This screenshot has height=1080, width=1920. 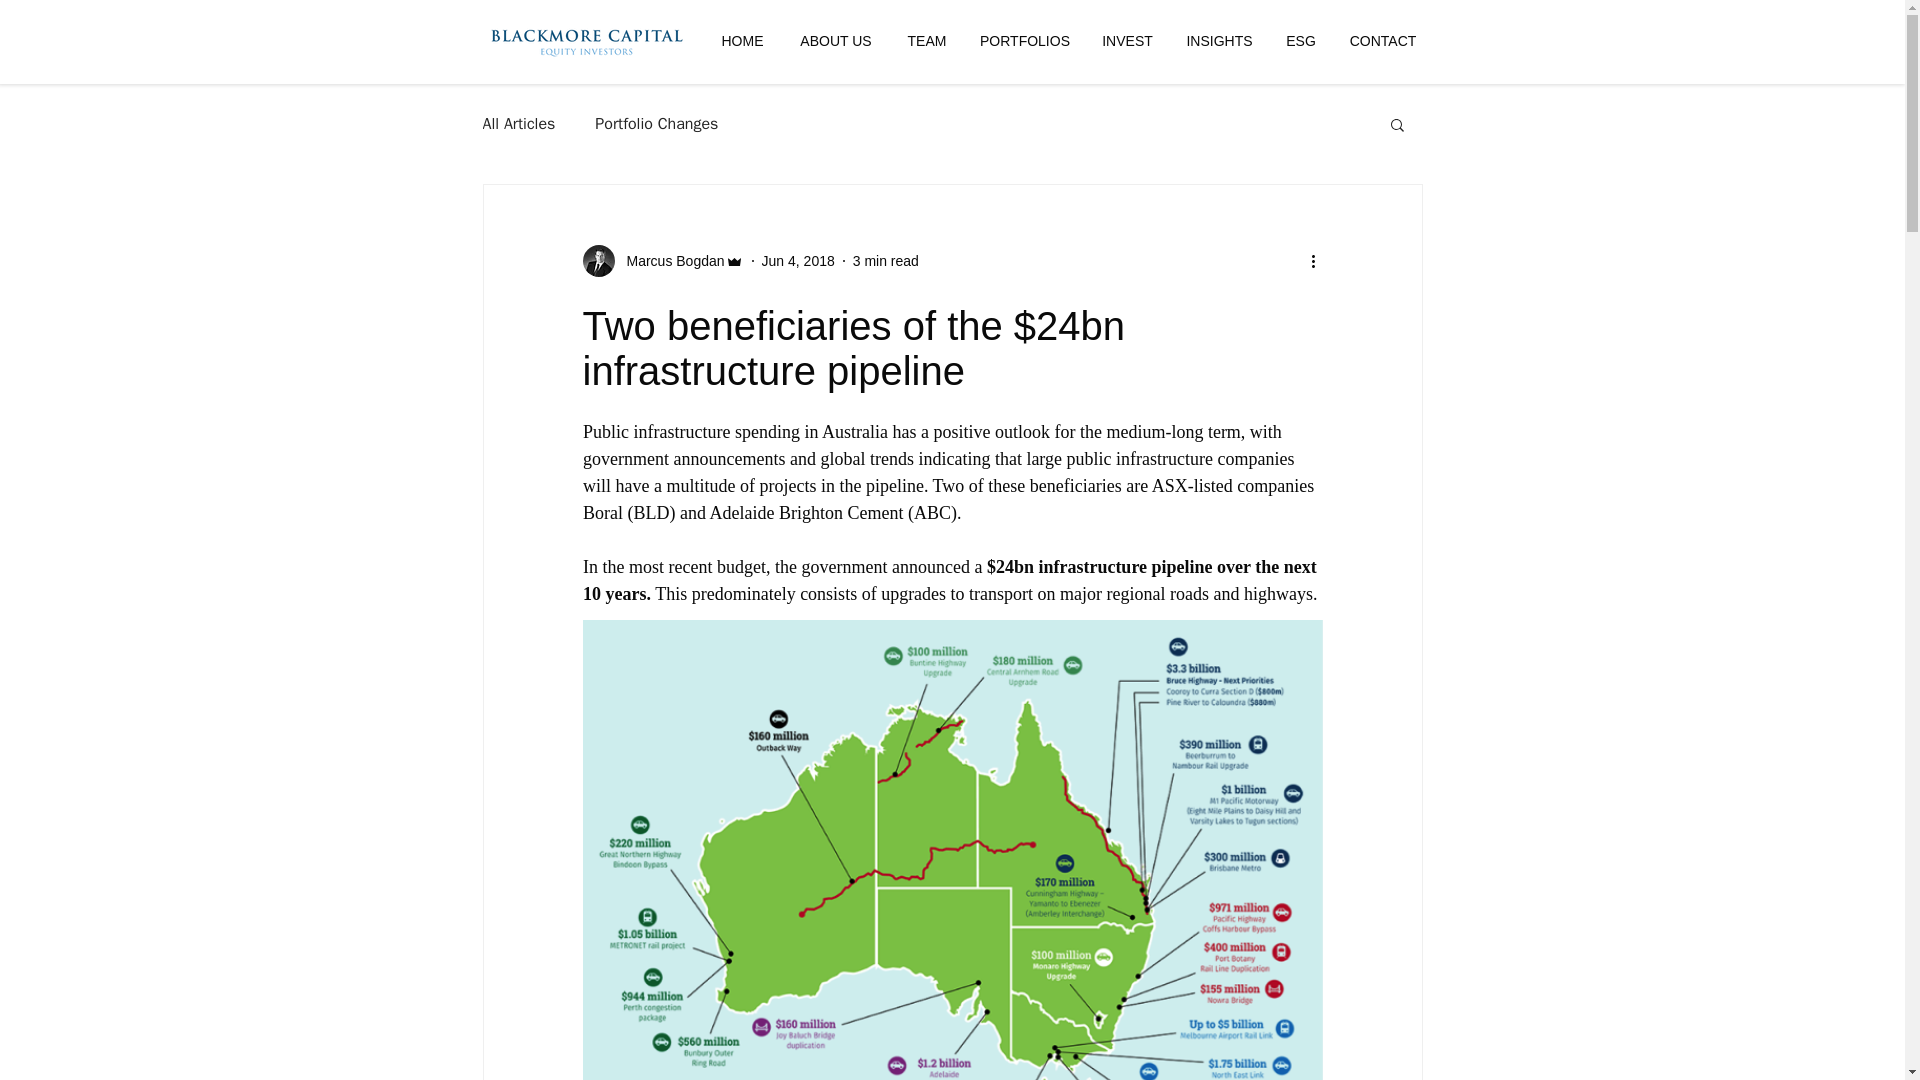 I want to click on 3 min read, so click(x=886, y=259).